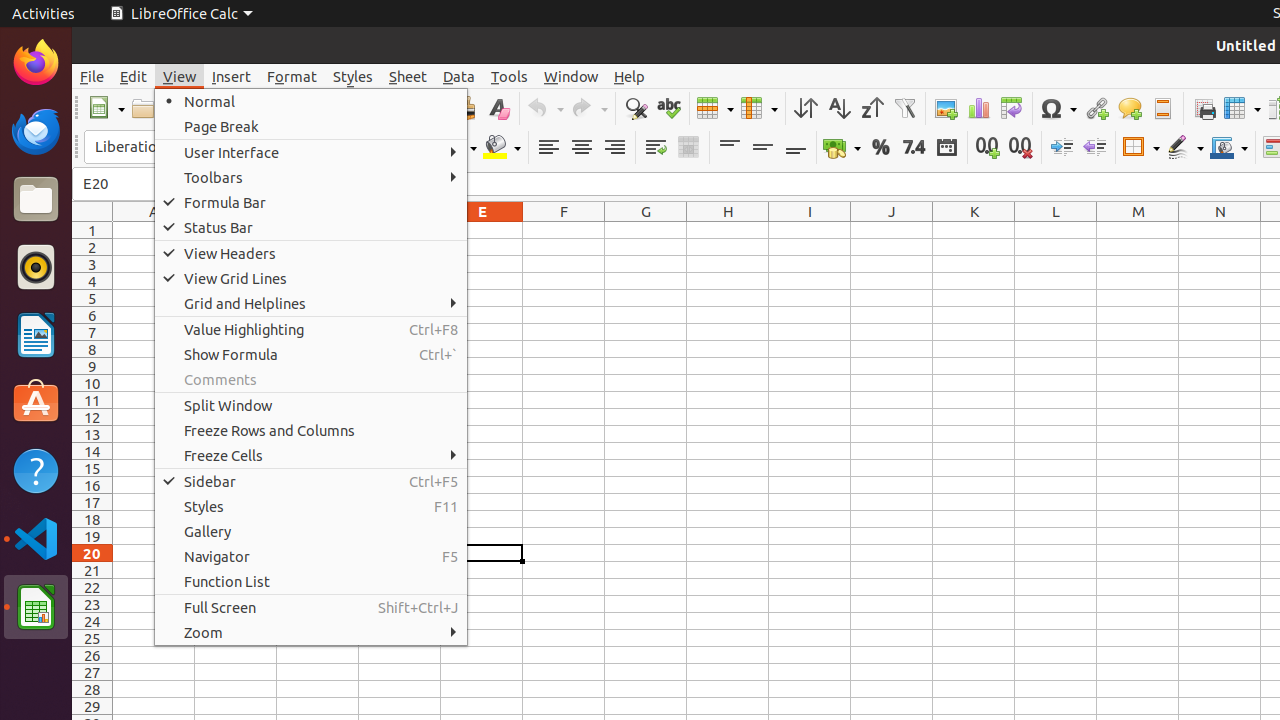  What do you see at coordinates (400, 230) in the screenshot?
I see `D1` at bounding box center [400, 230].